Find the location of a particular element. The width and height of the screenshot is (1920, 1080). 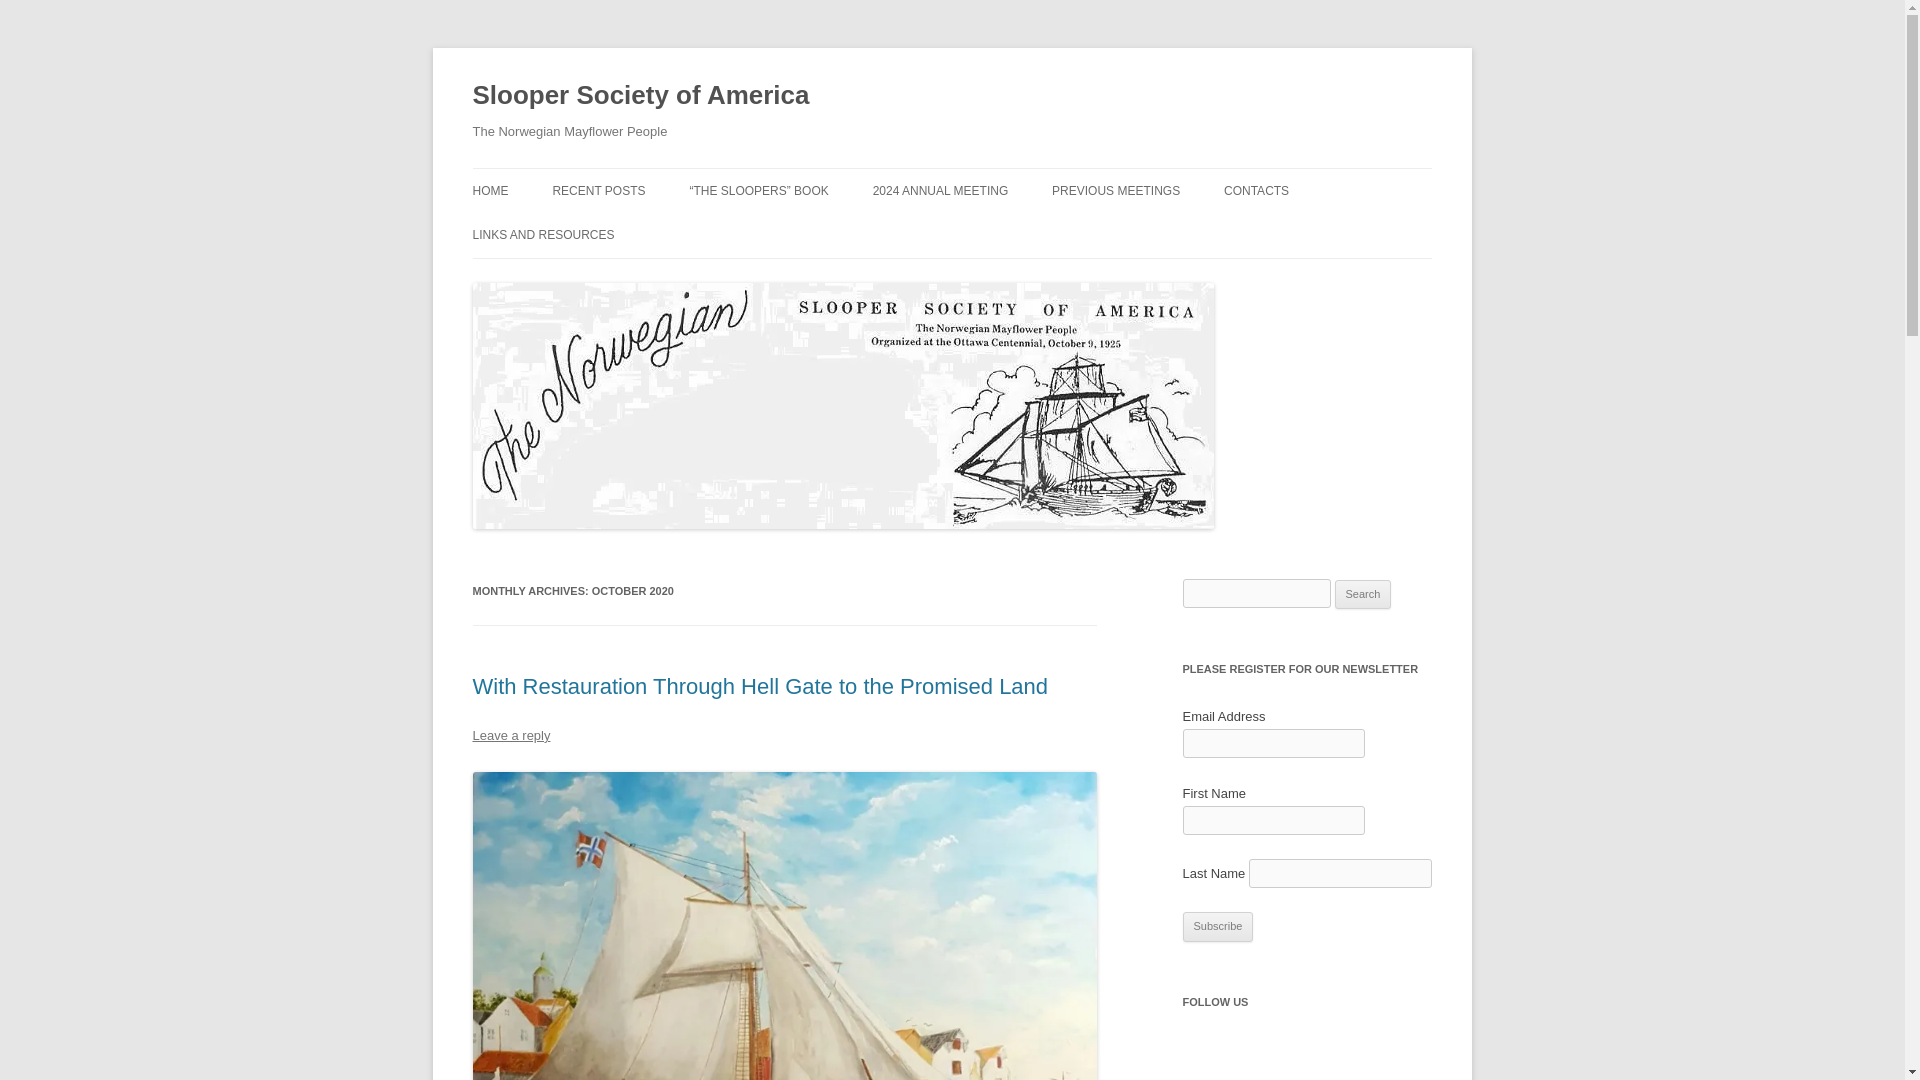

CONTACTS is located at coordinates (1256, 190).